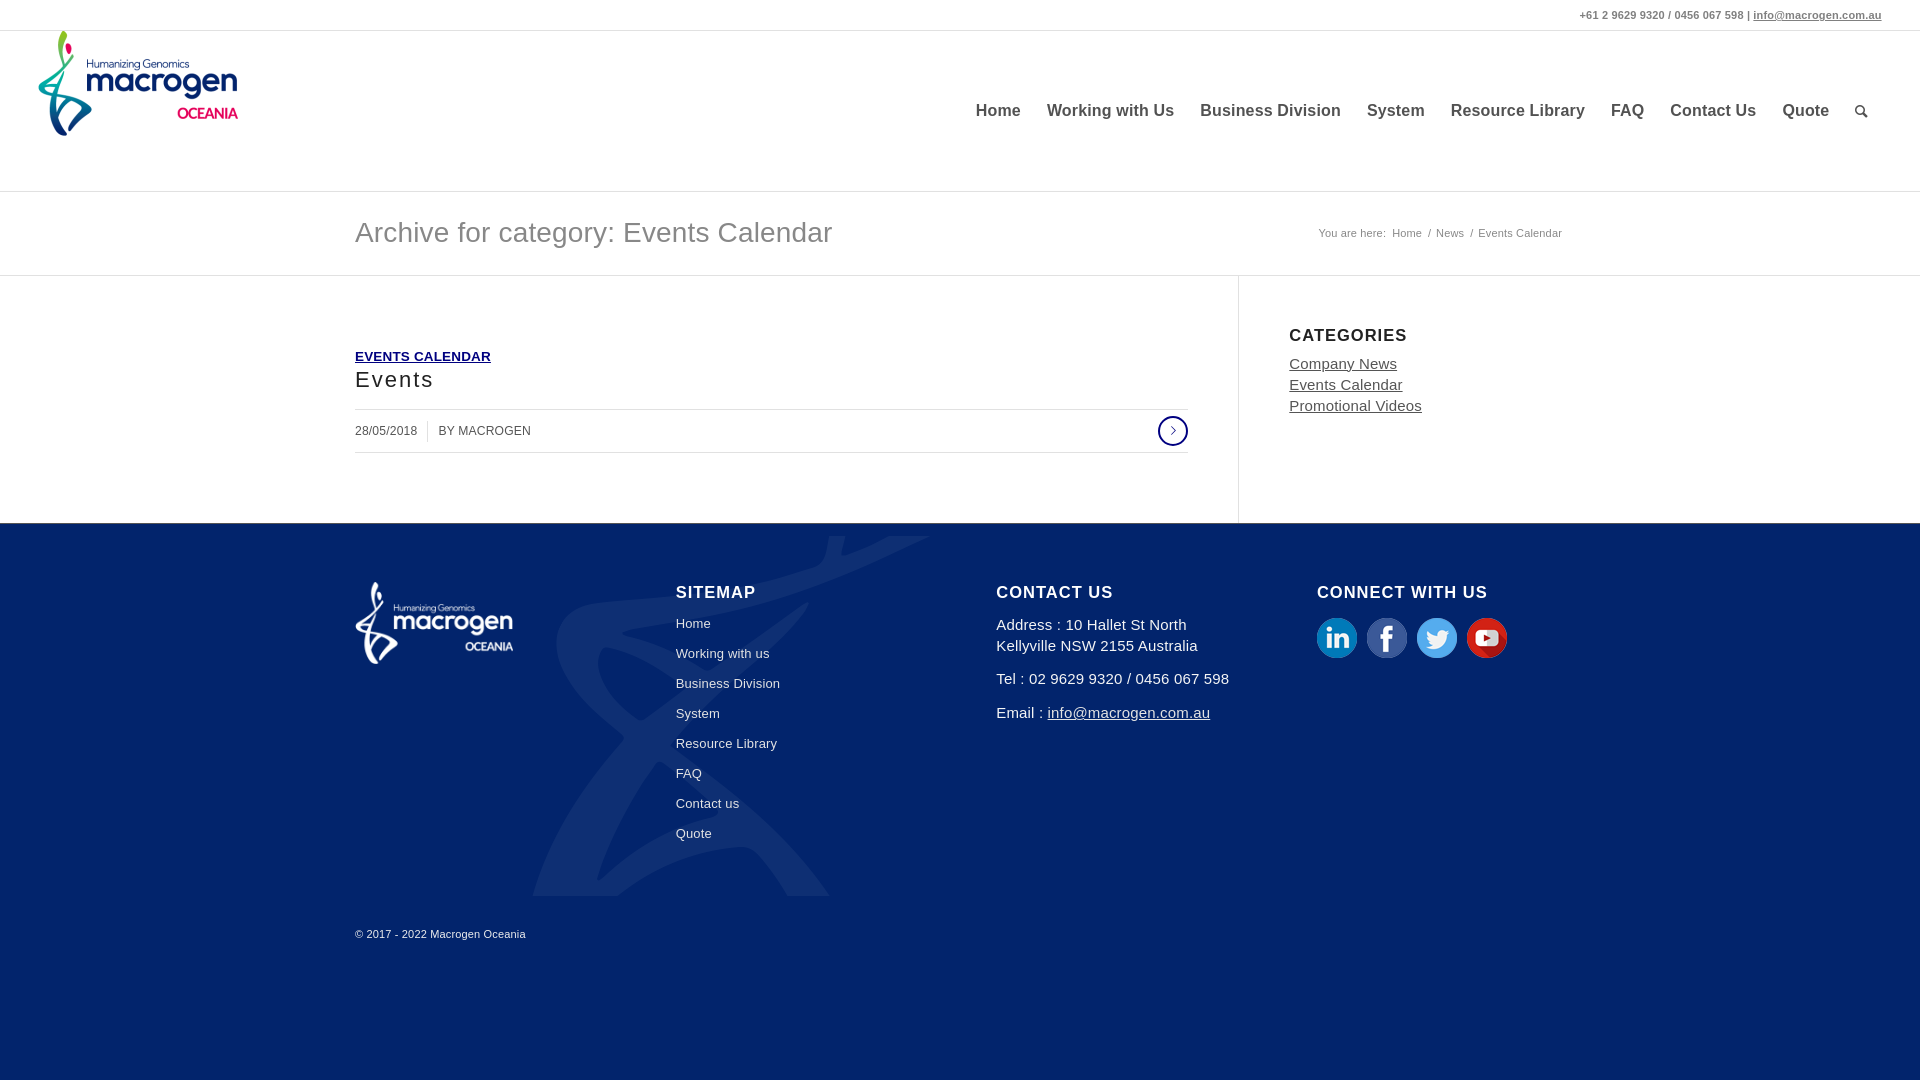 The width and height of the screenshot is (1920, 1080). I want to click on Contact us, so click(800, 804).